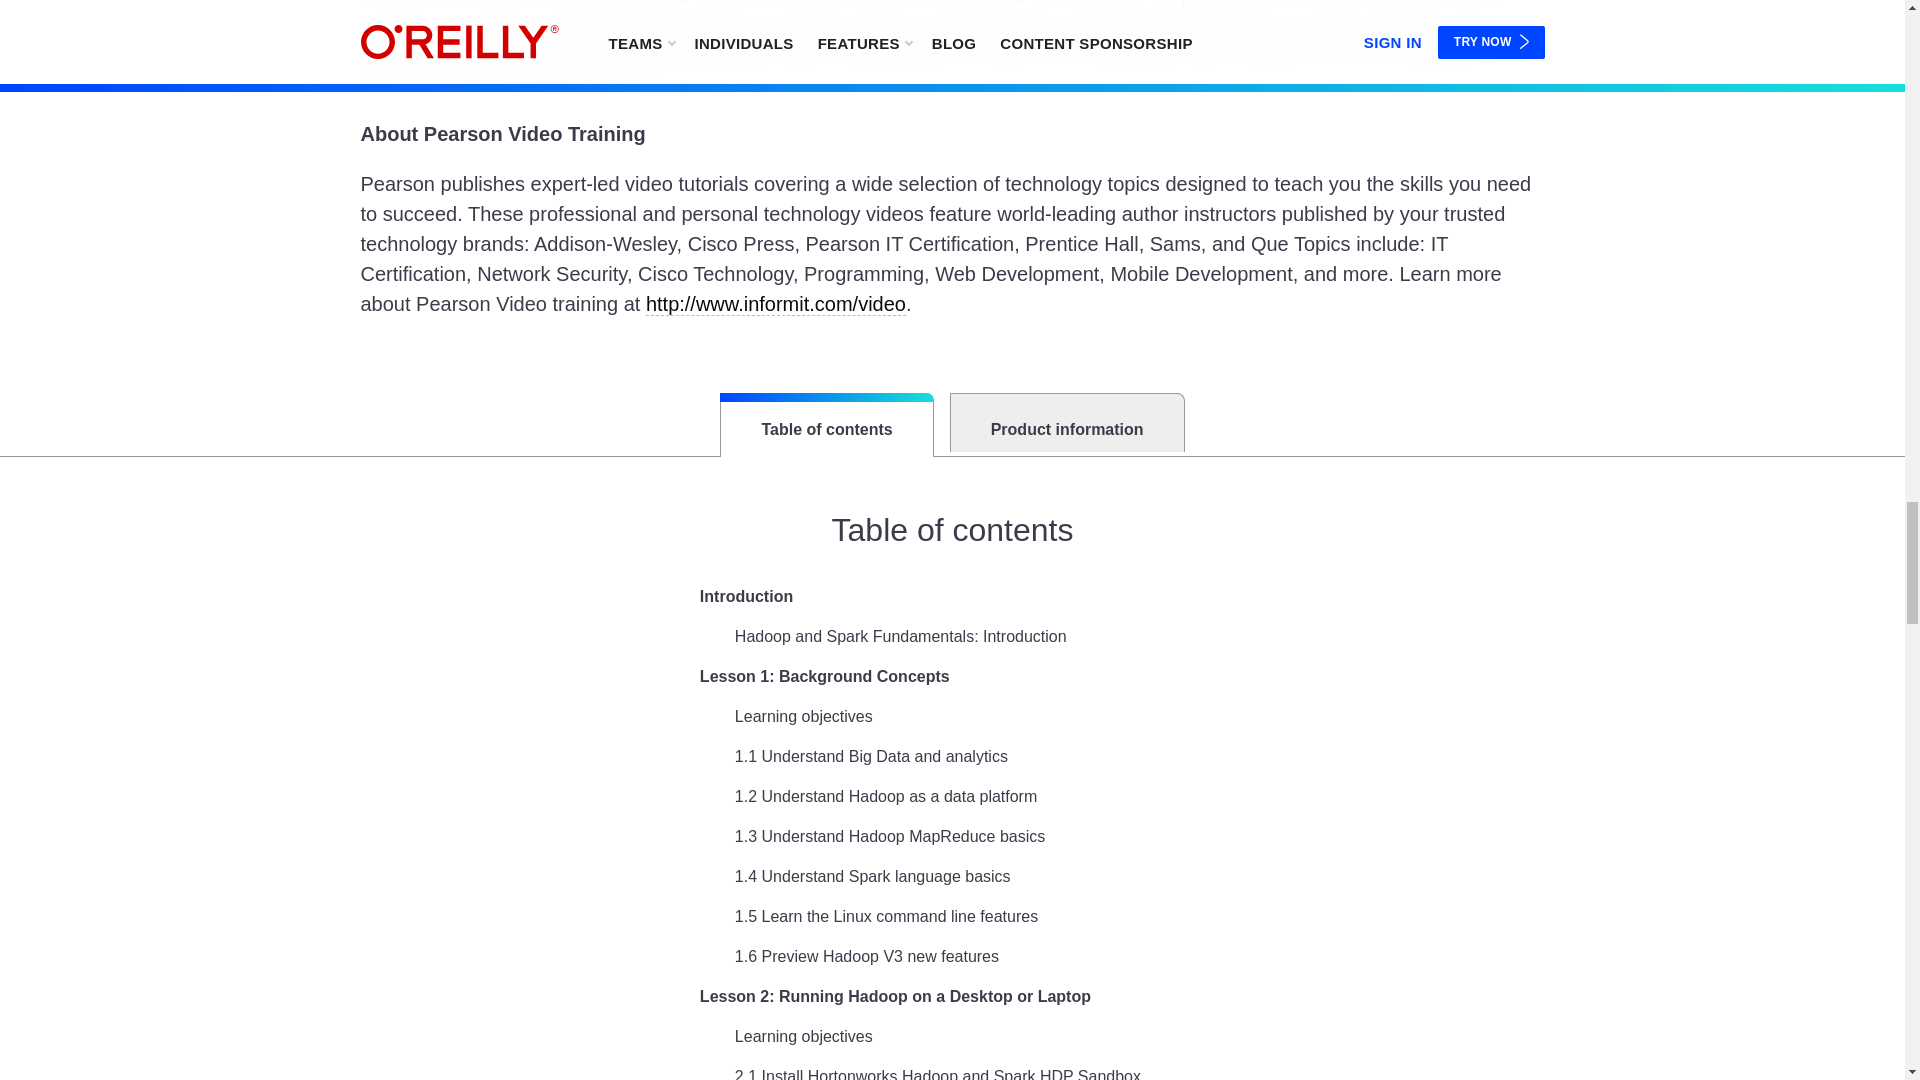 Image resolution: width=1920 pixels, height=1080 pixels. Describe the element at coordinates (804, 717) in the screenshot. I see `Learning objectives` at that location.